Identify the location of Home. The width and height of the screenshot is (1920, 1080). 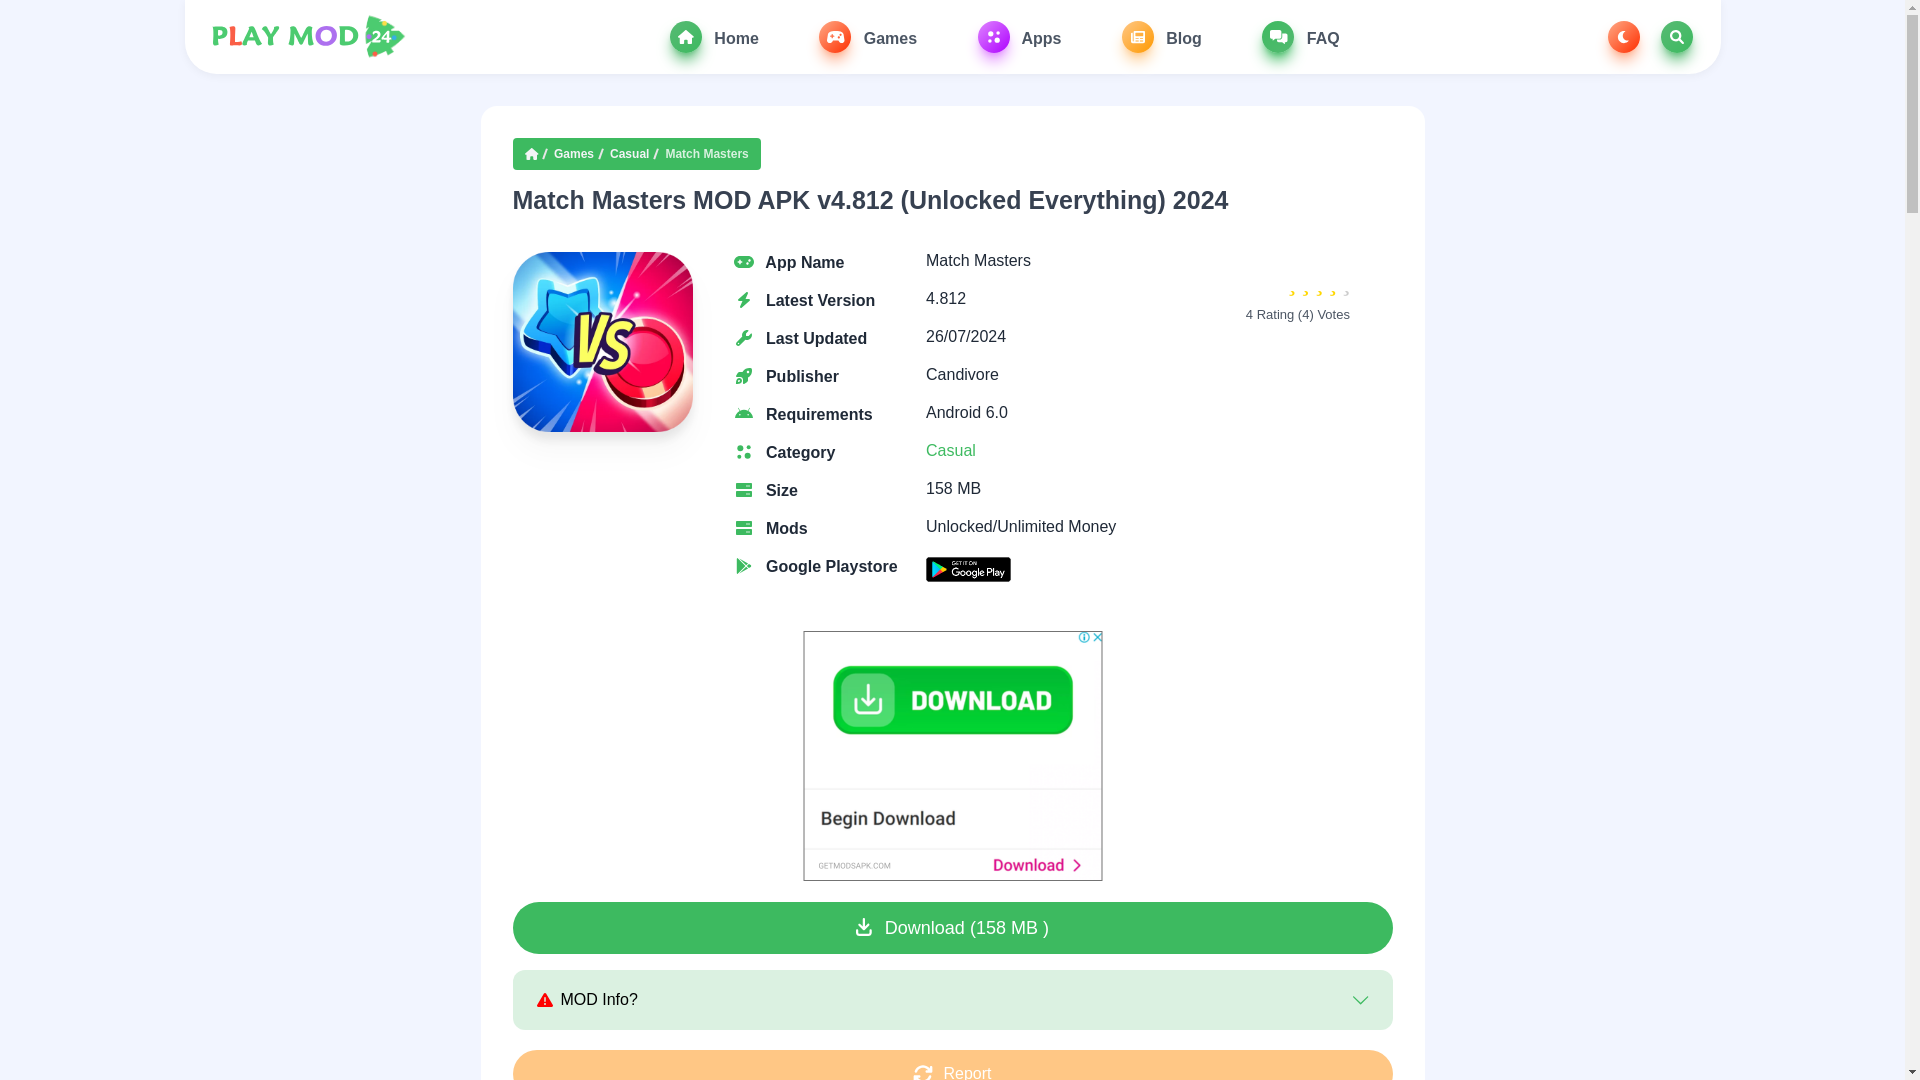
(714, 36).